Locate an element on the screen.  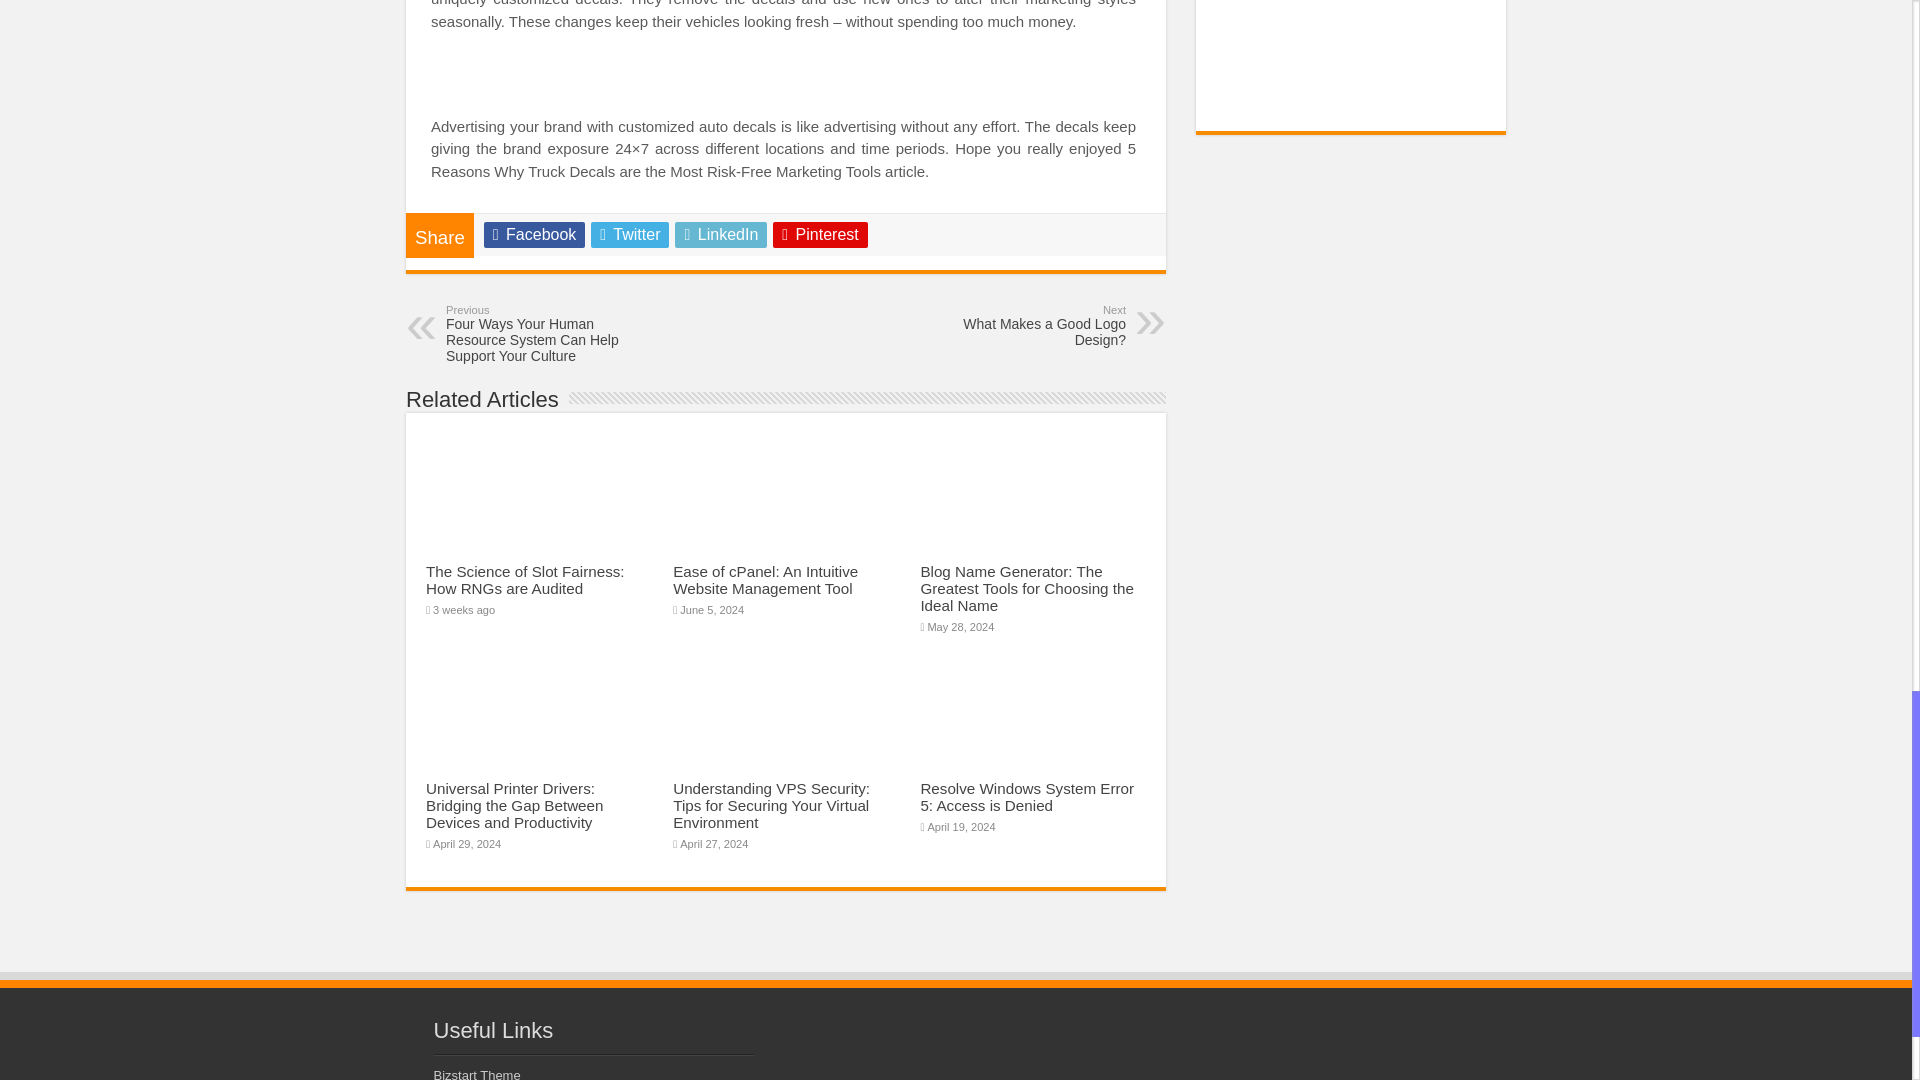
The Science of Slot Fairness: How RNGs are Audited is located at coordinates (720, 235).